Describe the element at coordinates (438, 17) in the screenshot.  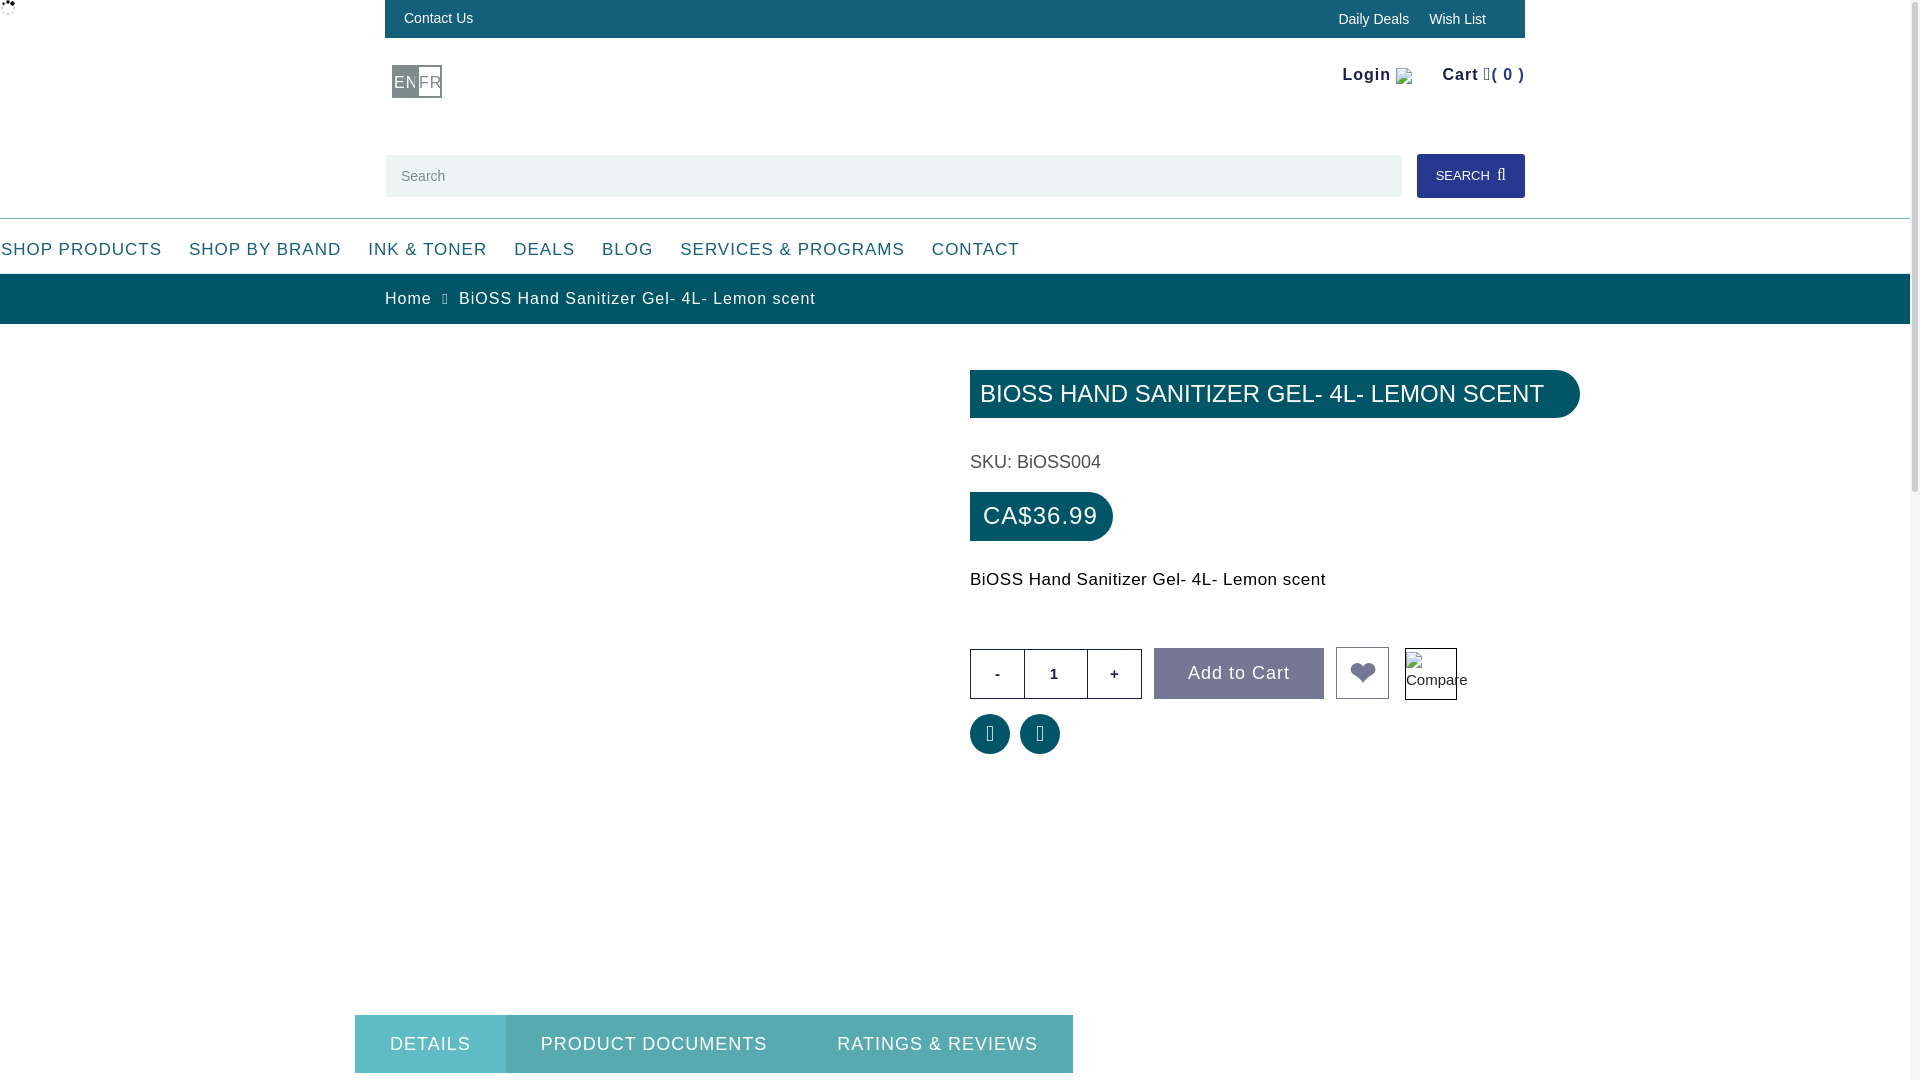
I see `Contact Us` at that location.